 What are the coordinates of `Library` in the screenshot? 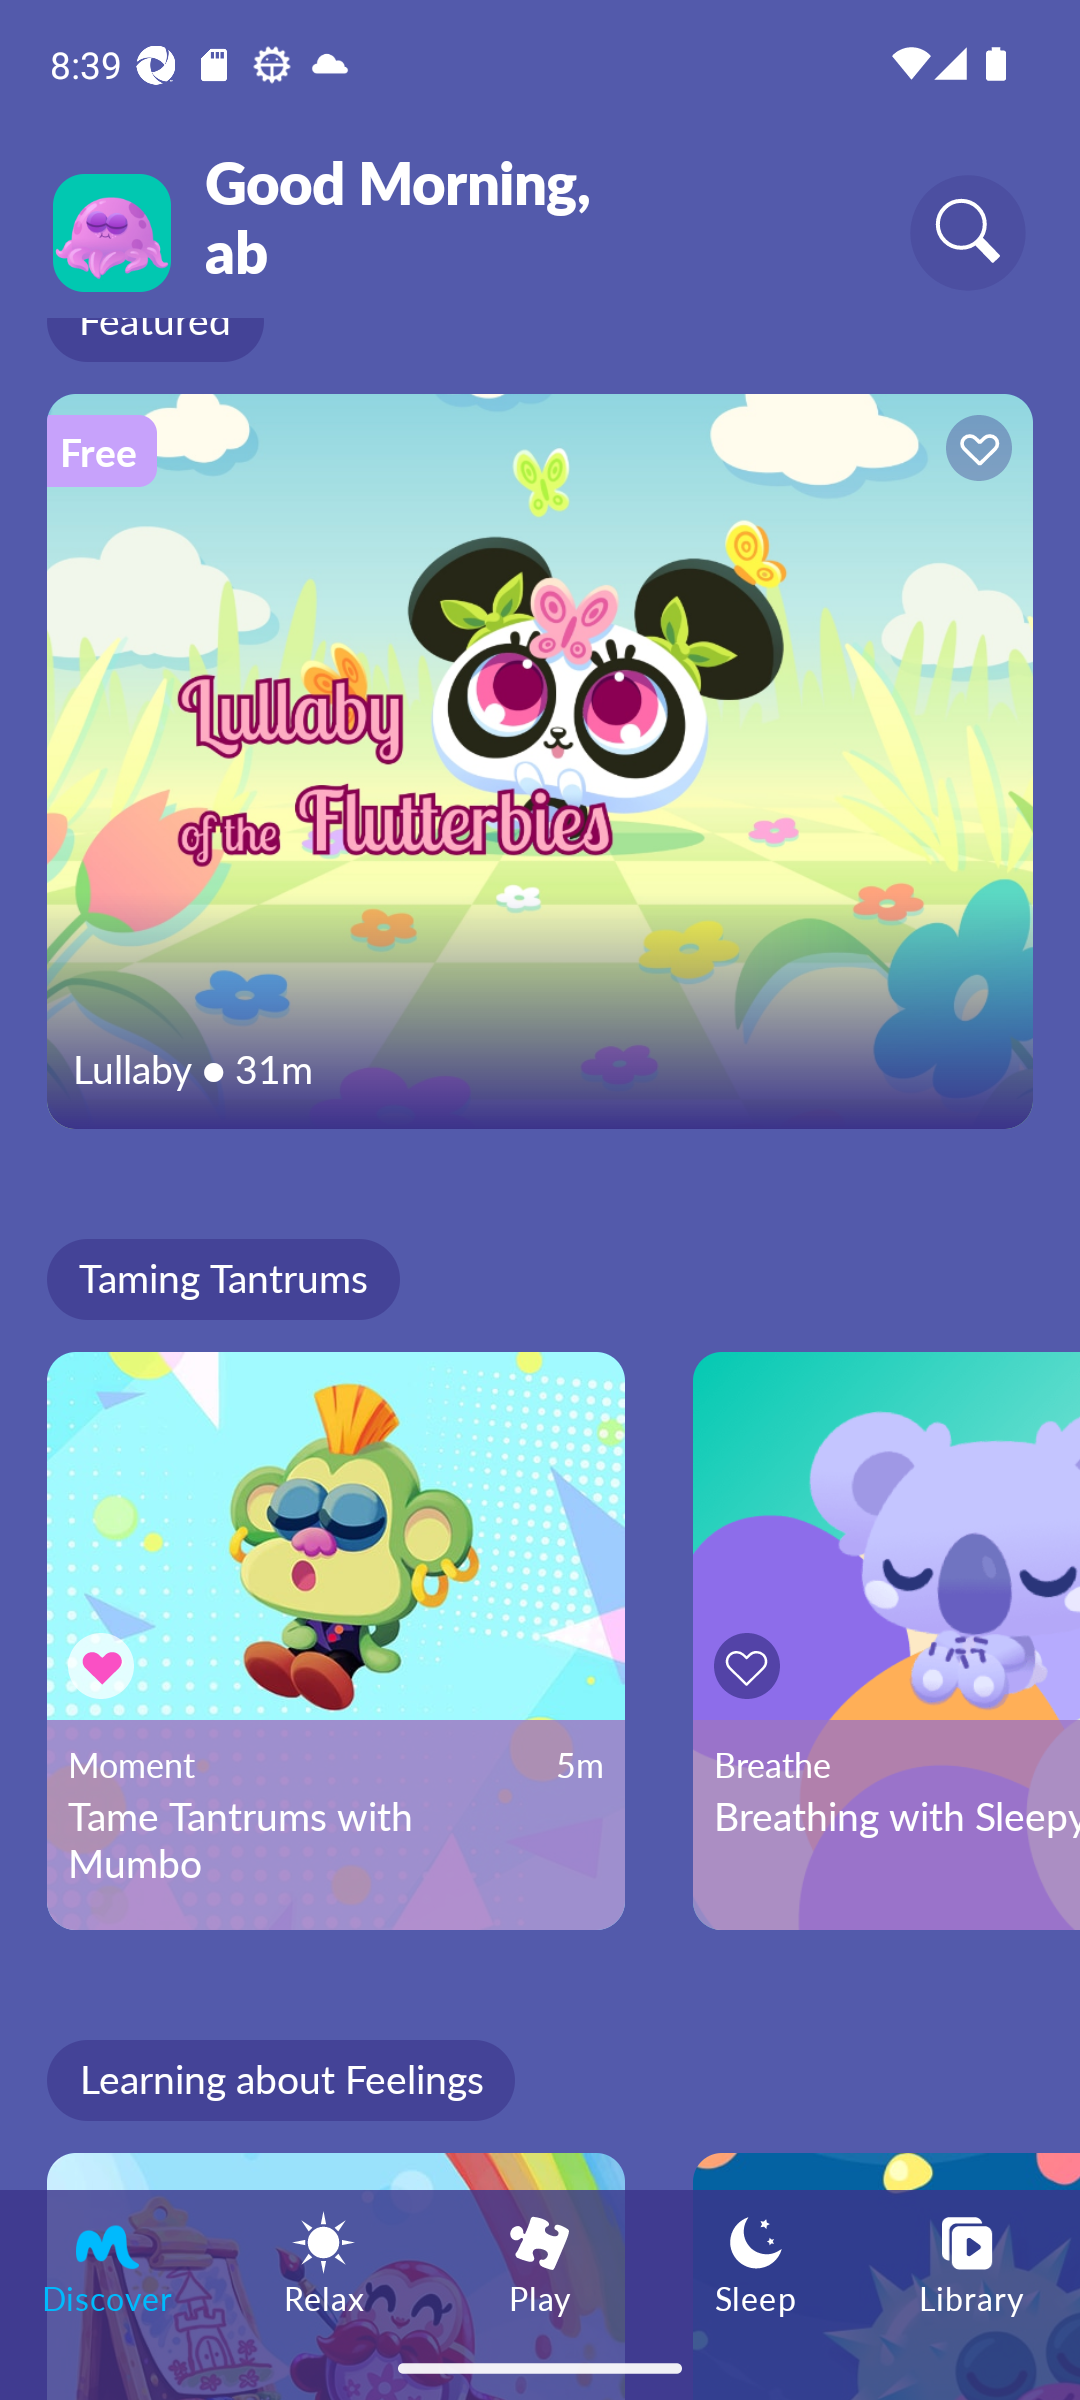 It's located at (972, 2262).